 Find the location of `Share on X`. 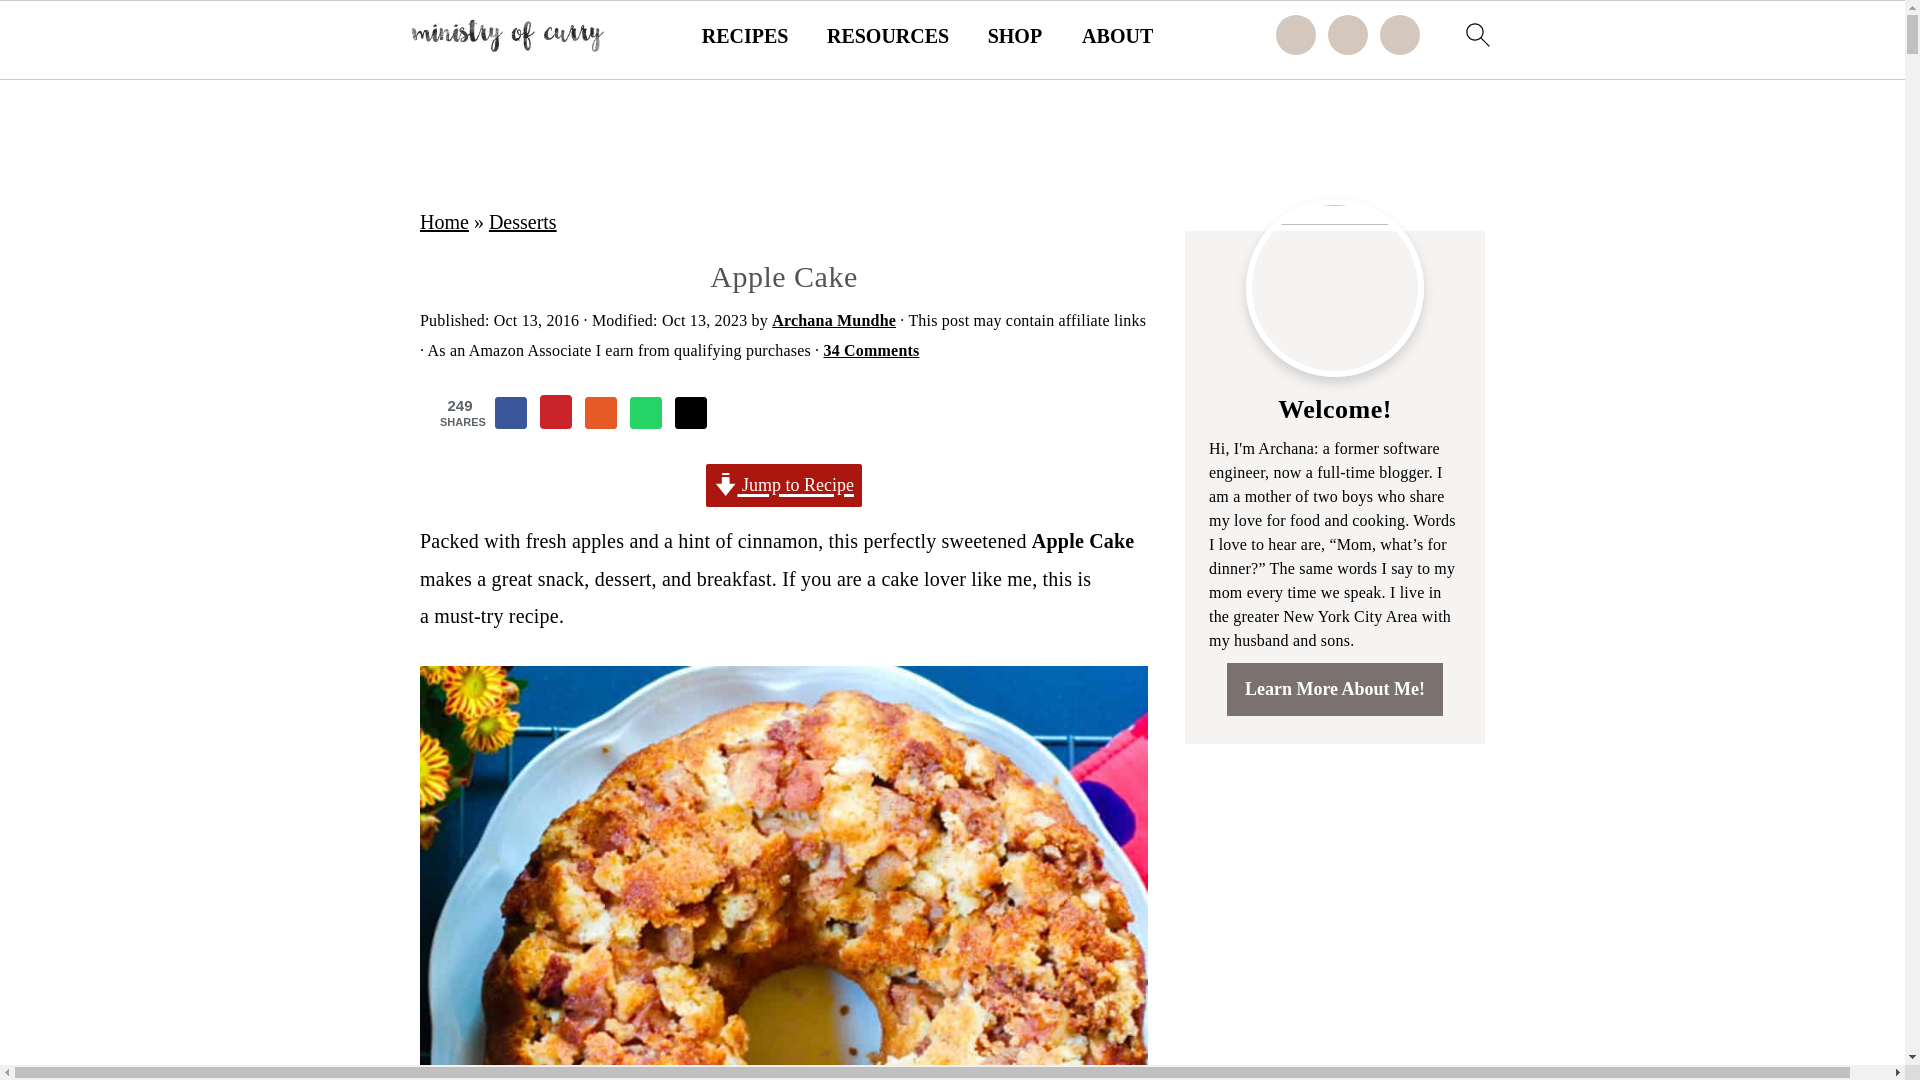

Share on X is located at coordinates (690, 412).